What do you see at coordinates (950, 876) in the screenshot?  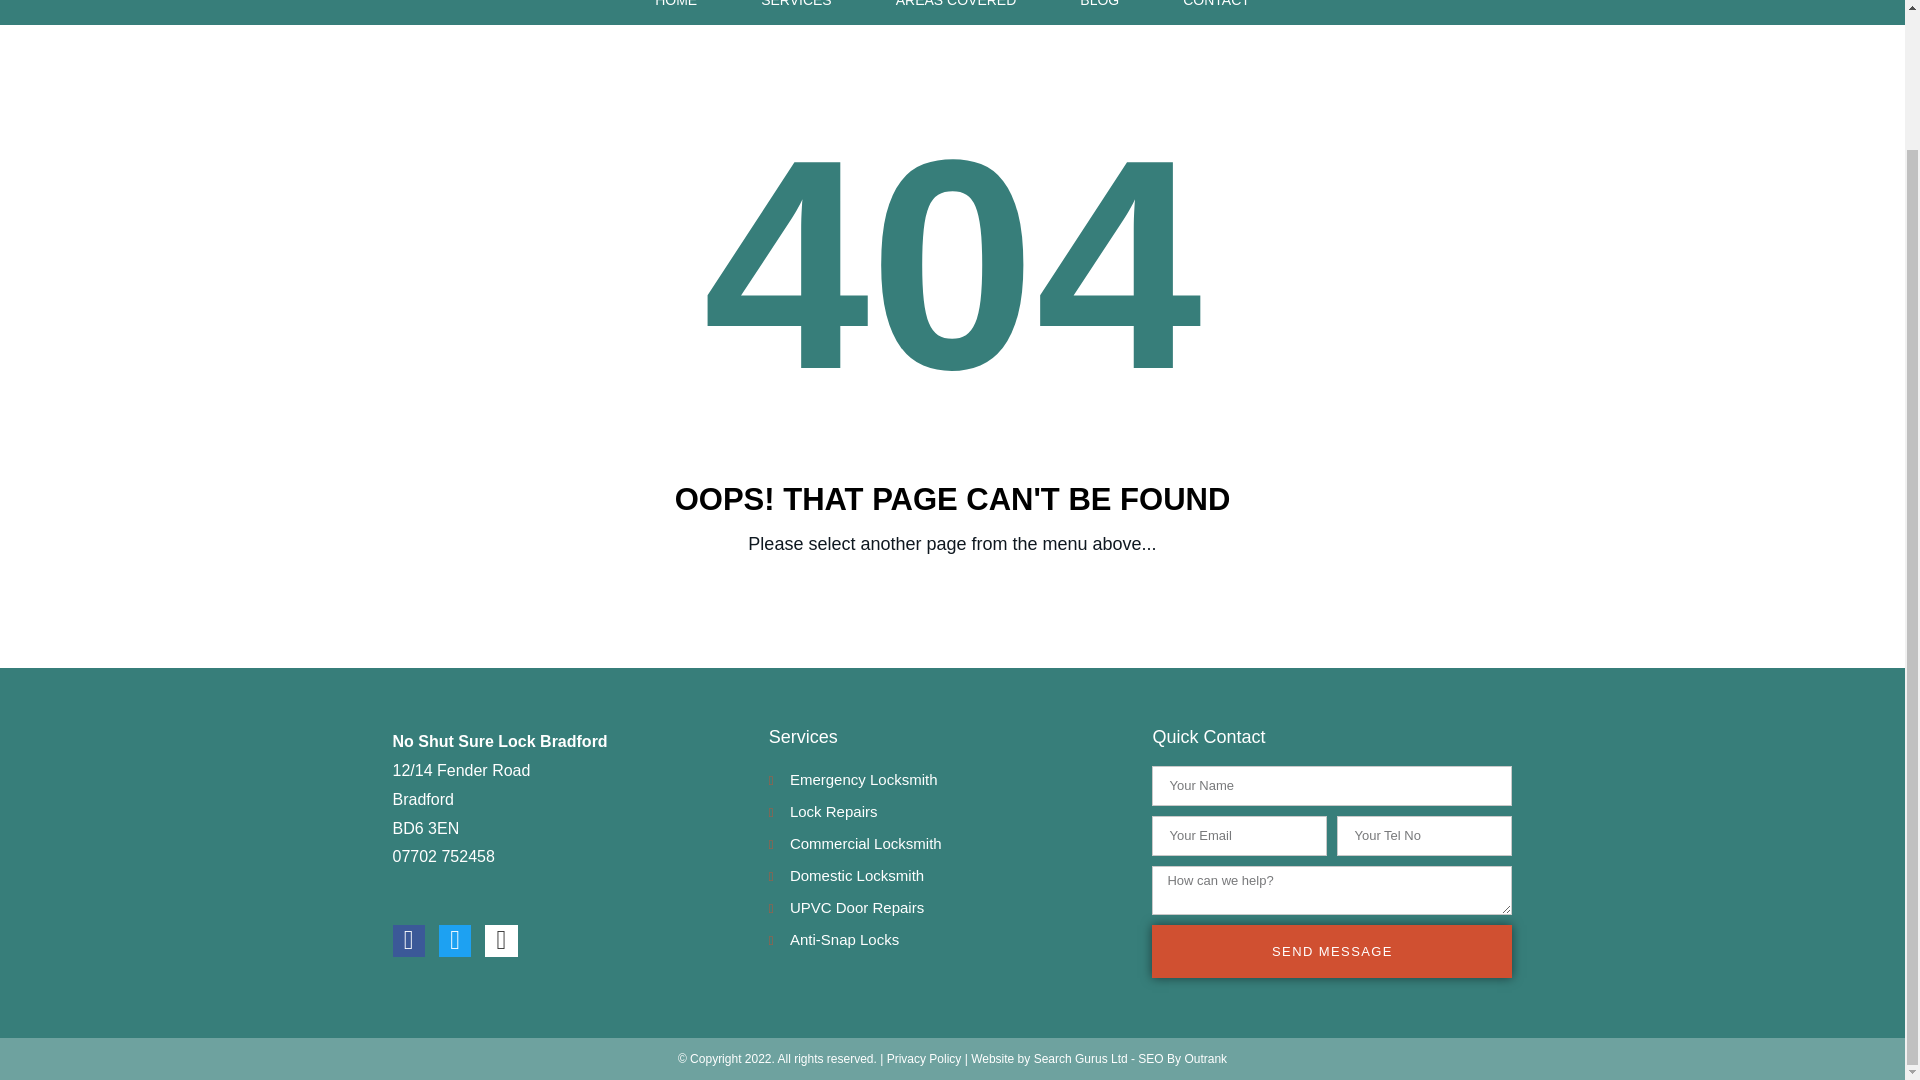 I see `Domestic Locksmith` at bounding box center [950, 876].